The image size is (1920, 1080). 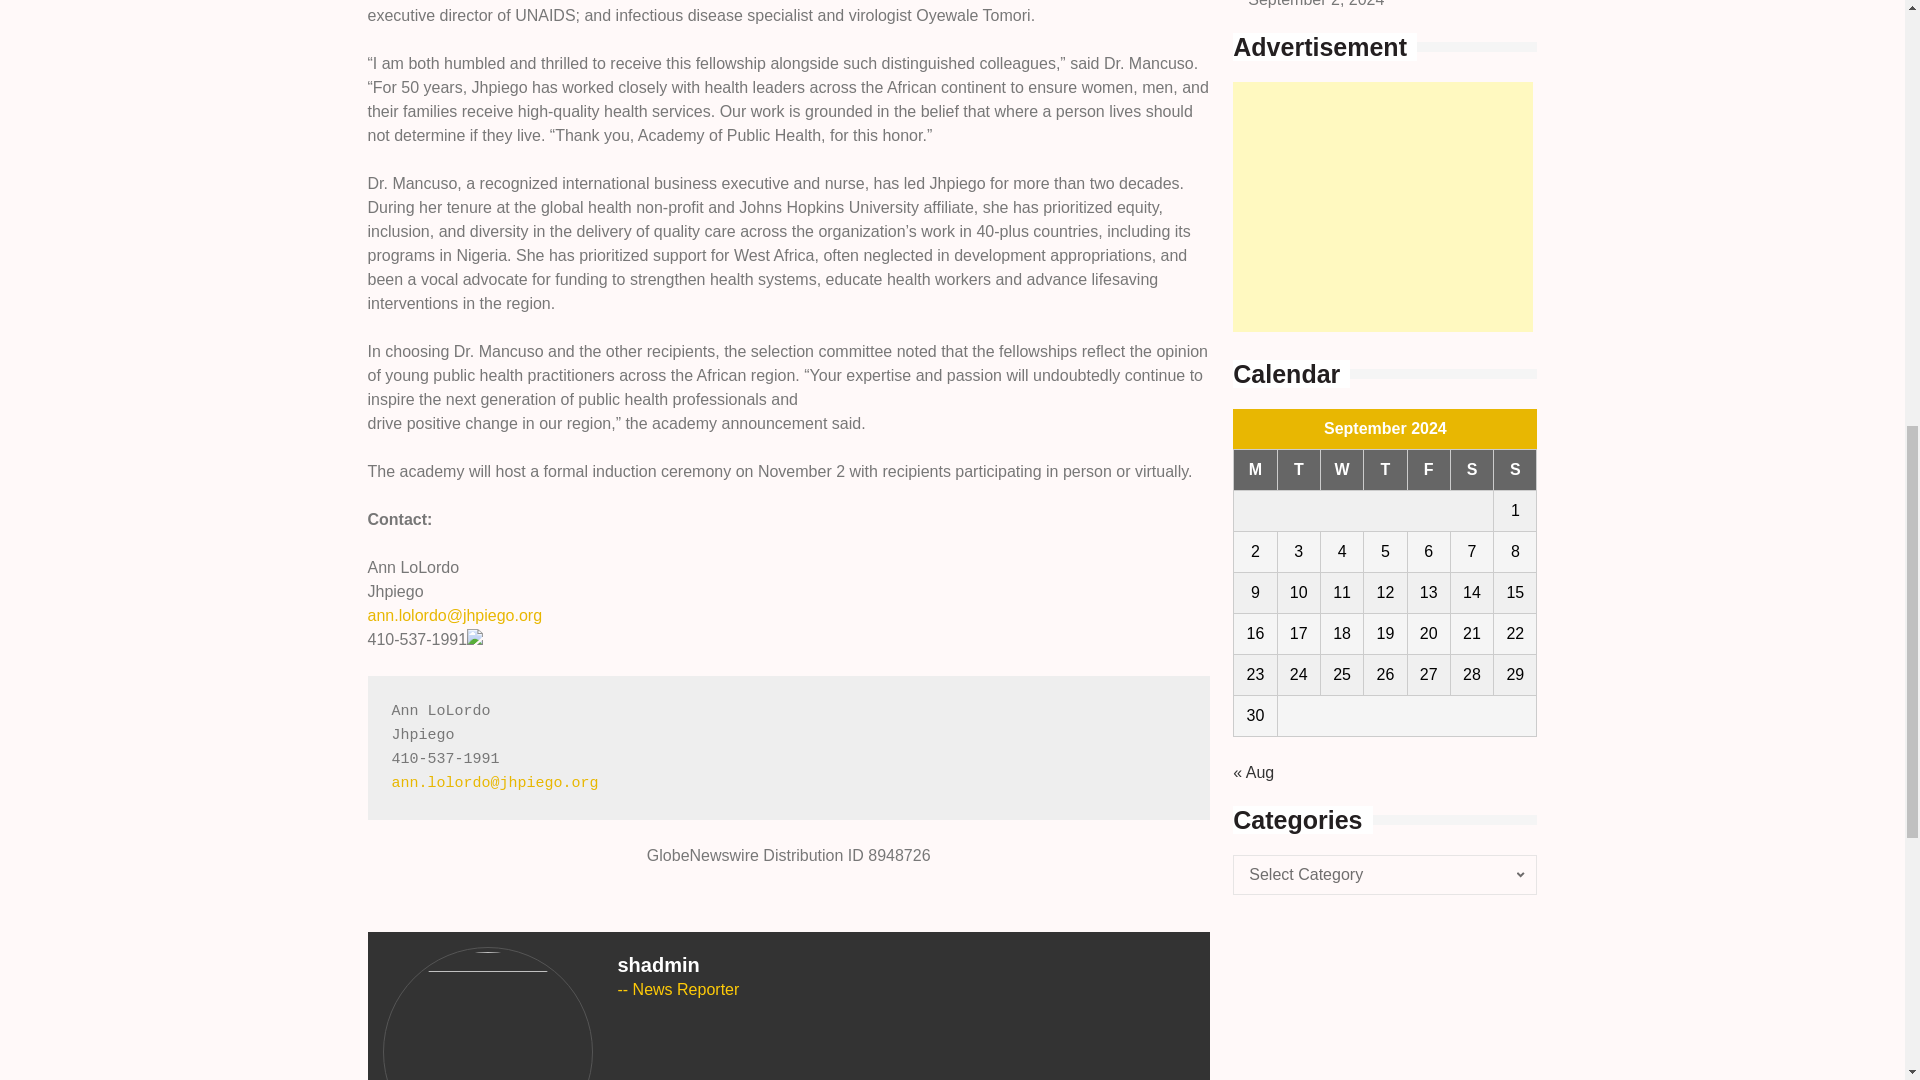 I want to click on Monday, so click(x=1255, y=470).